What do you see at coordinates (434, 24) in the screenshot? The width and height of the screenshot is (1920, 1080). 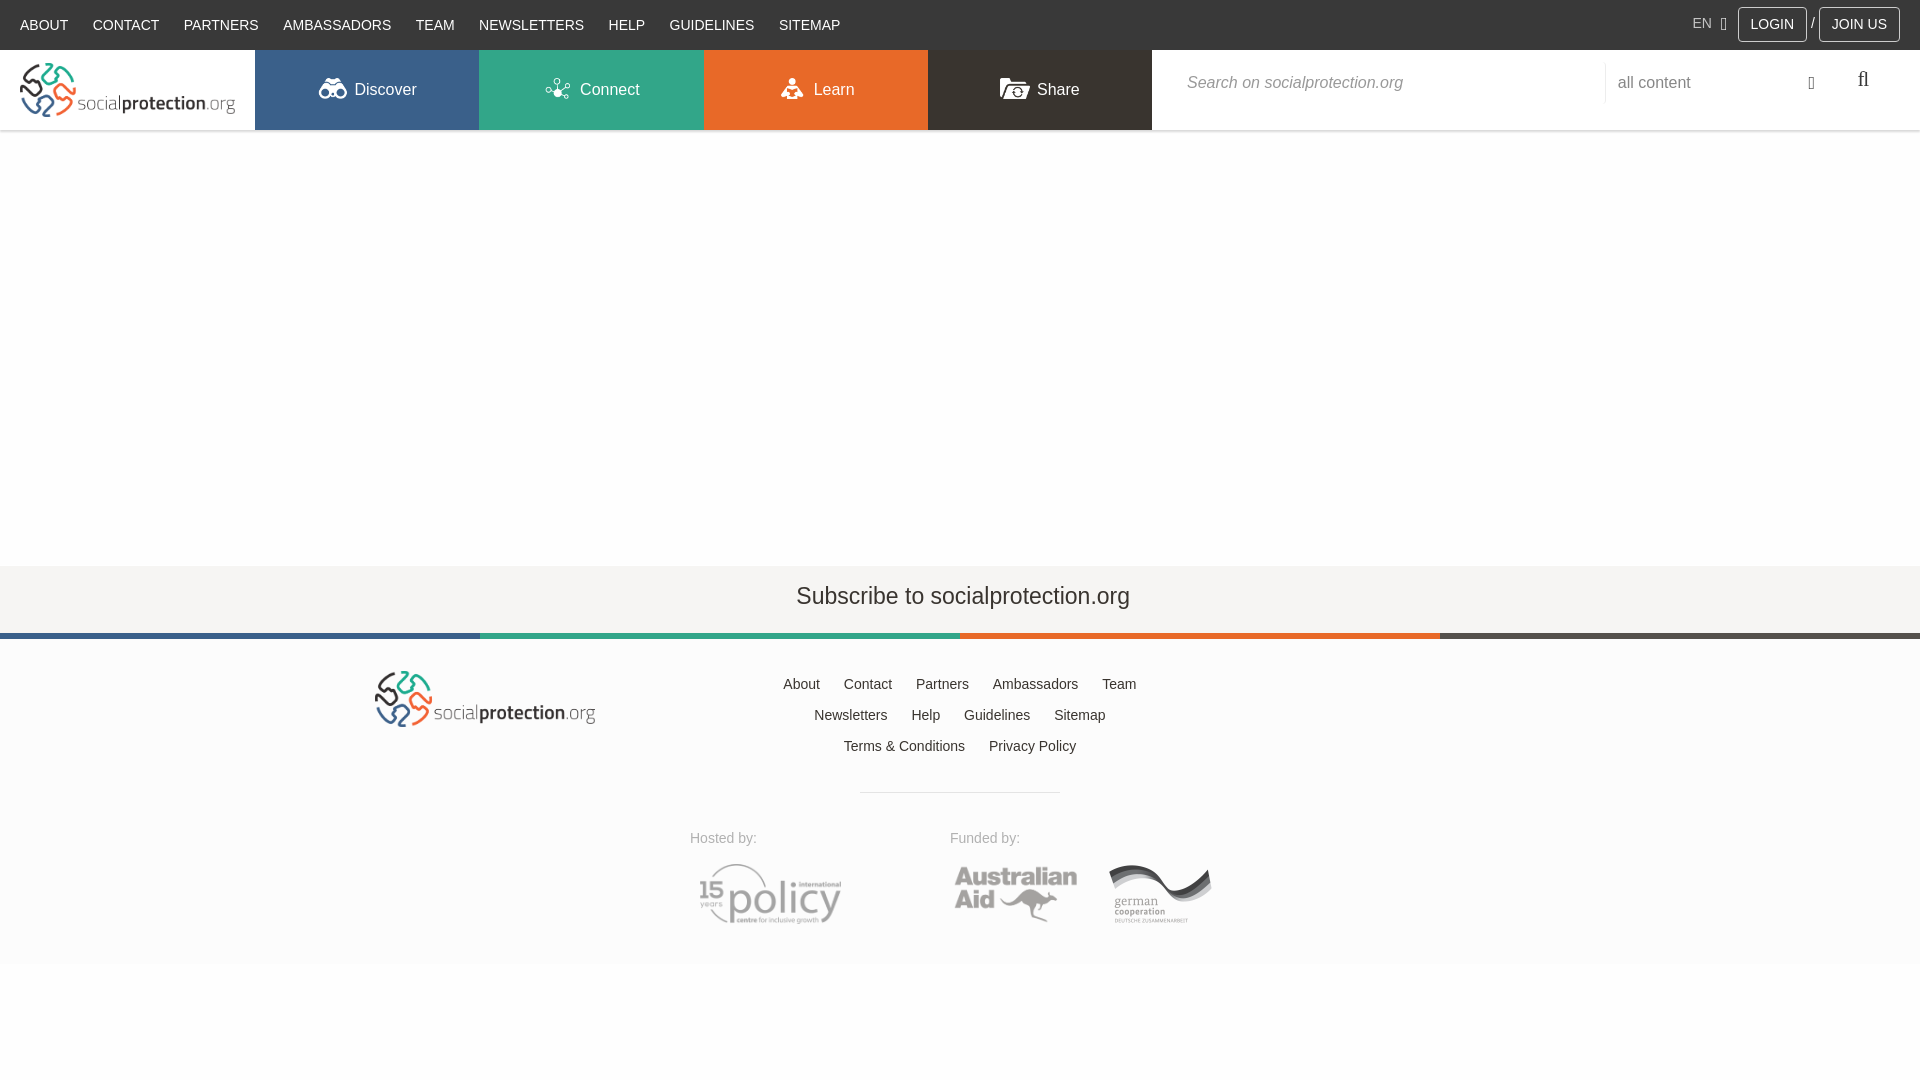 I see `TEAM` at bounding box center [434, 24].